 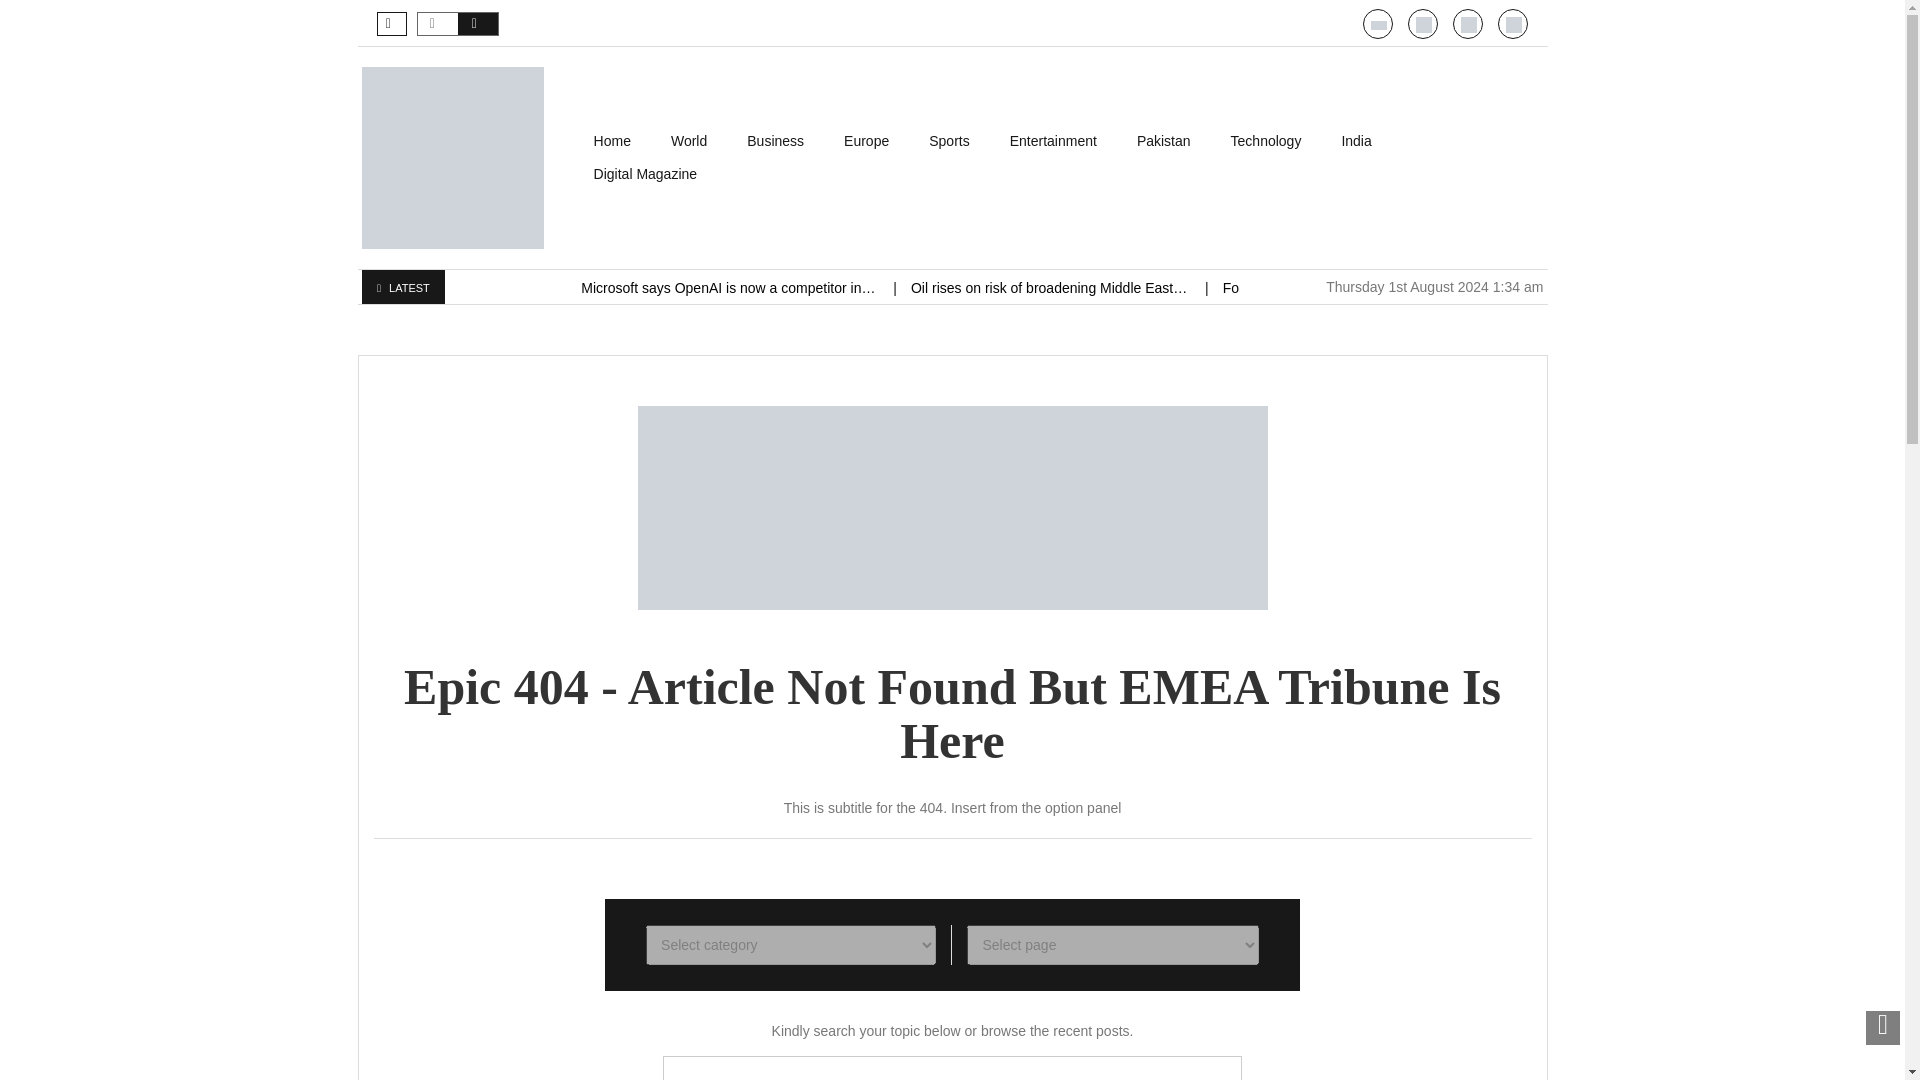 I want to click on Home, so click(x=612, y=141).